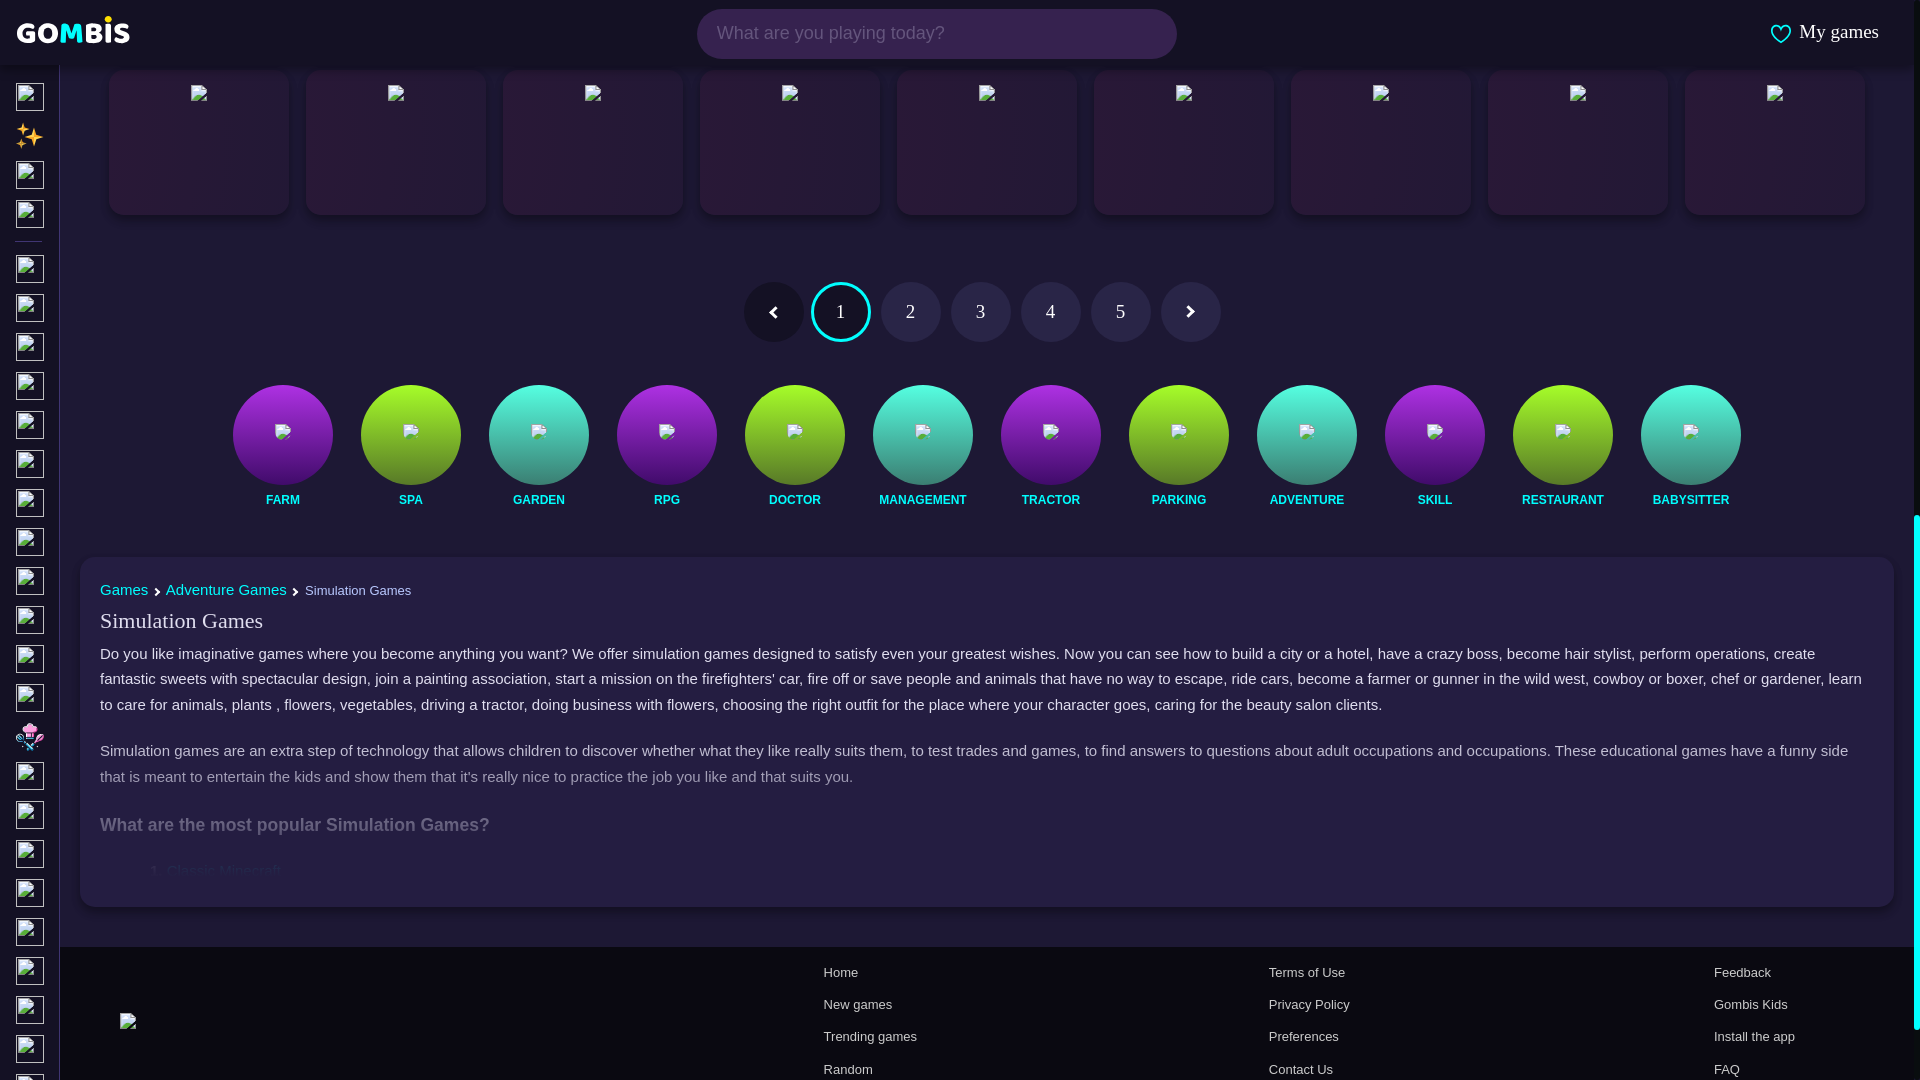 Image resolution: width=1920 pixels, height=1080 pixels. Describe the element at coordinates (111, 12) in the screenshot. I see `Board` at that location.